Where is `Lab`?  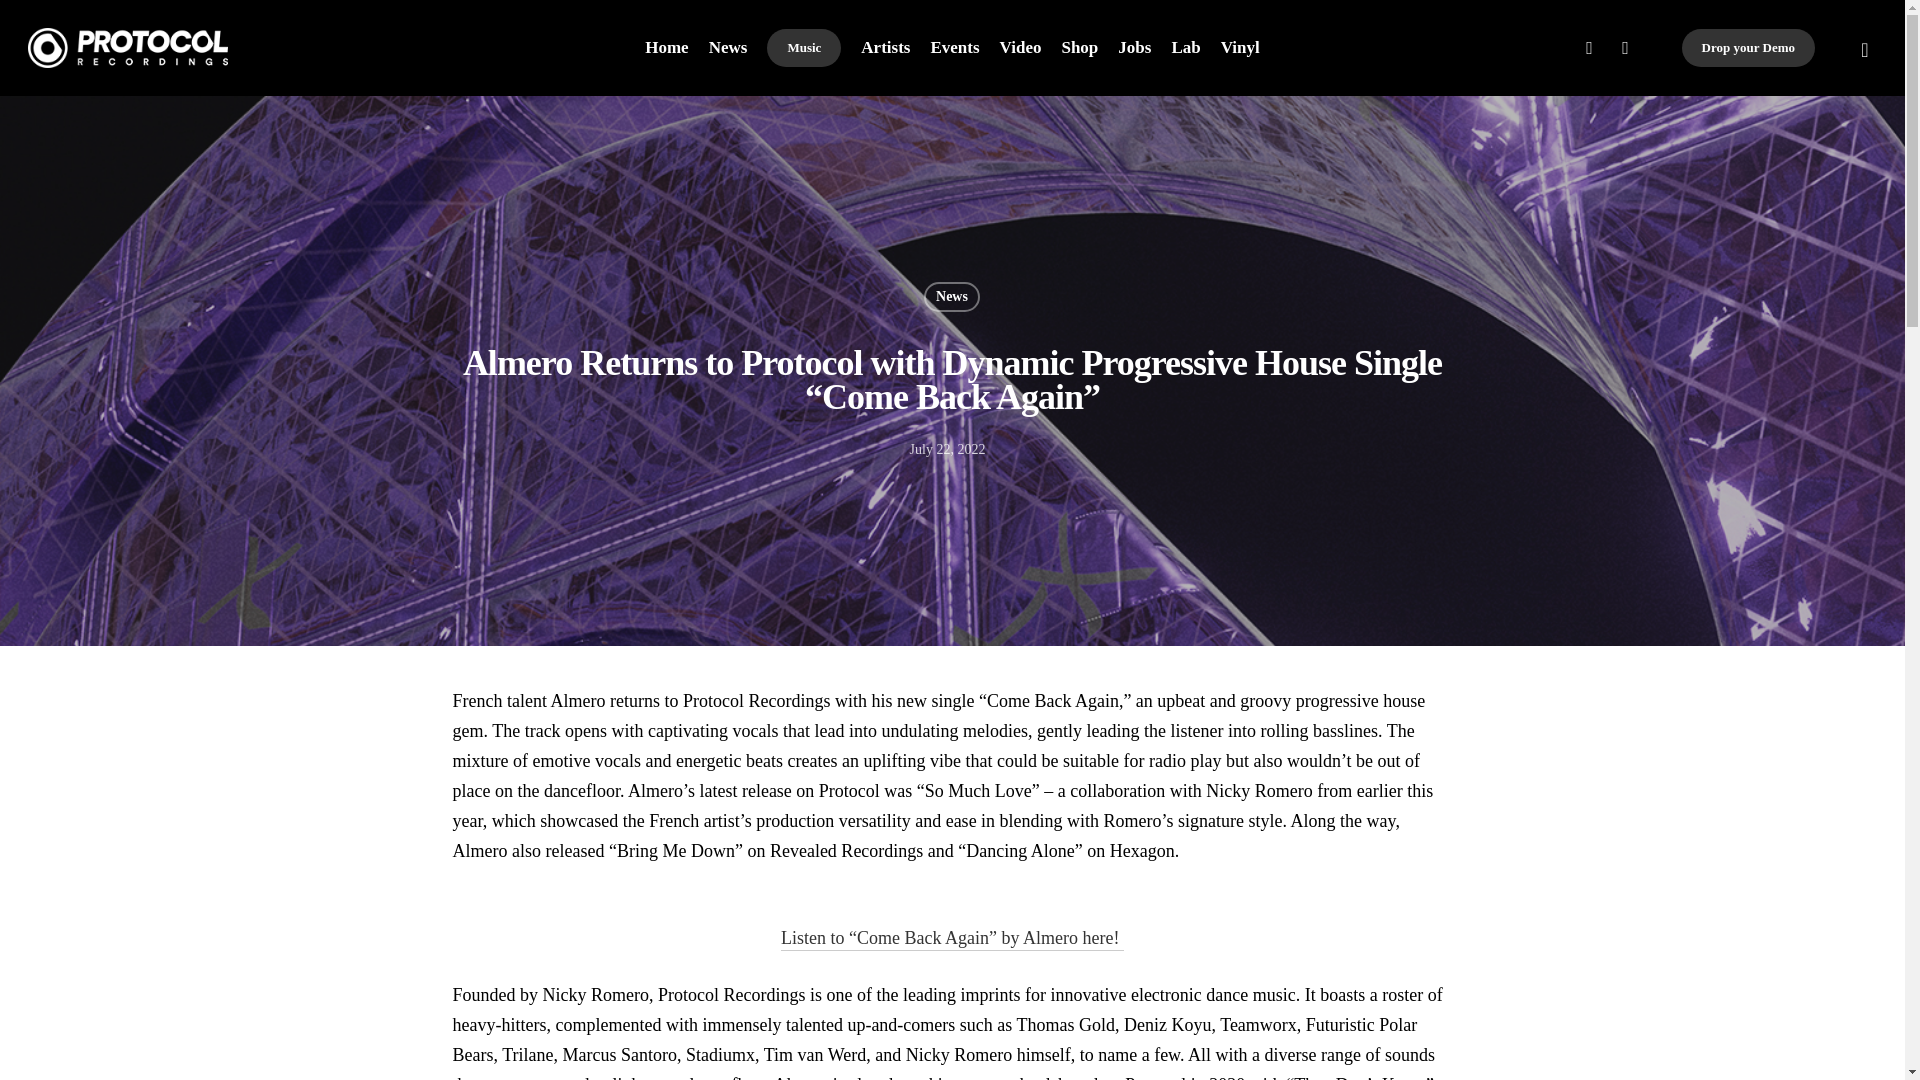 Lab is located at coordinates (1186, 48).